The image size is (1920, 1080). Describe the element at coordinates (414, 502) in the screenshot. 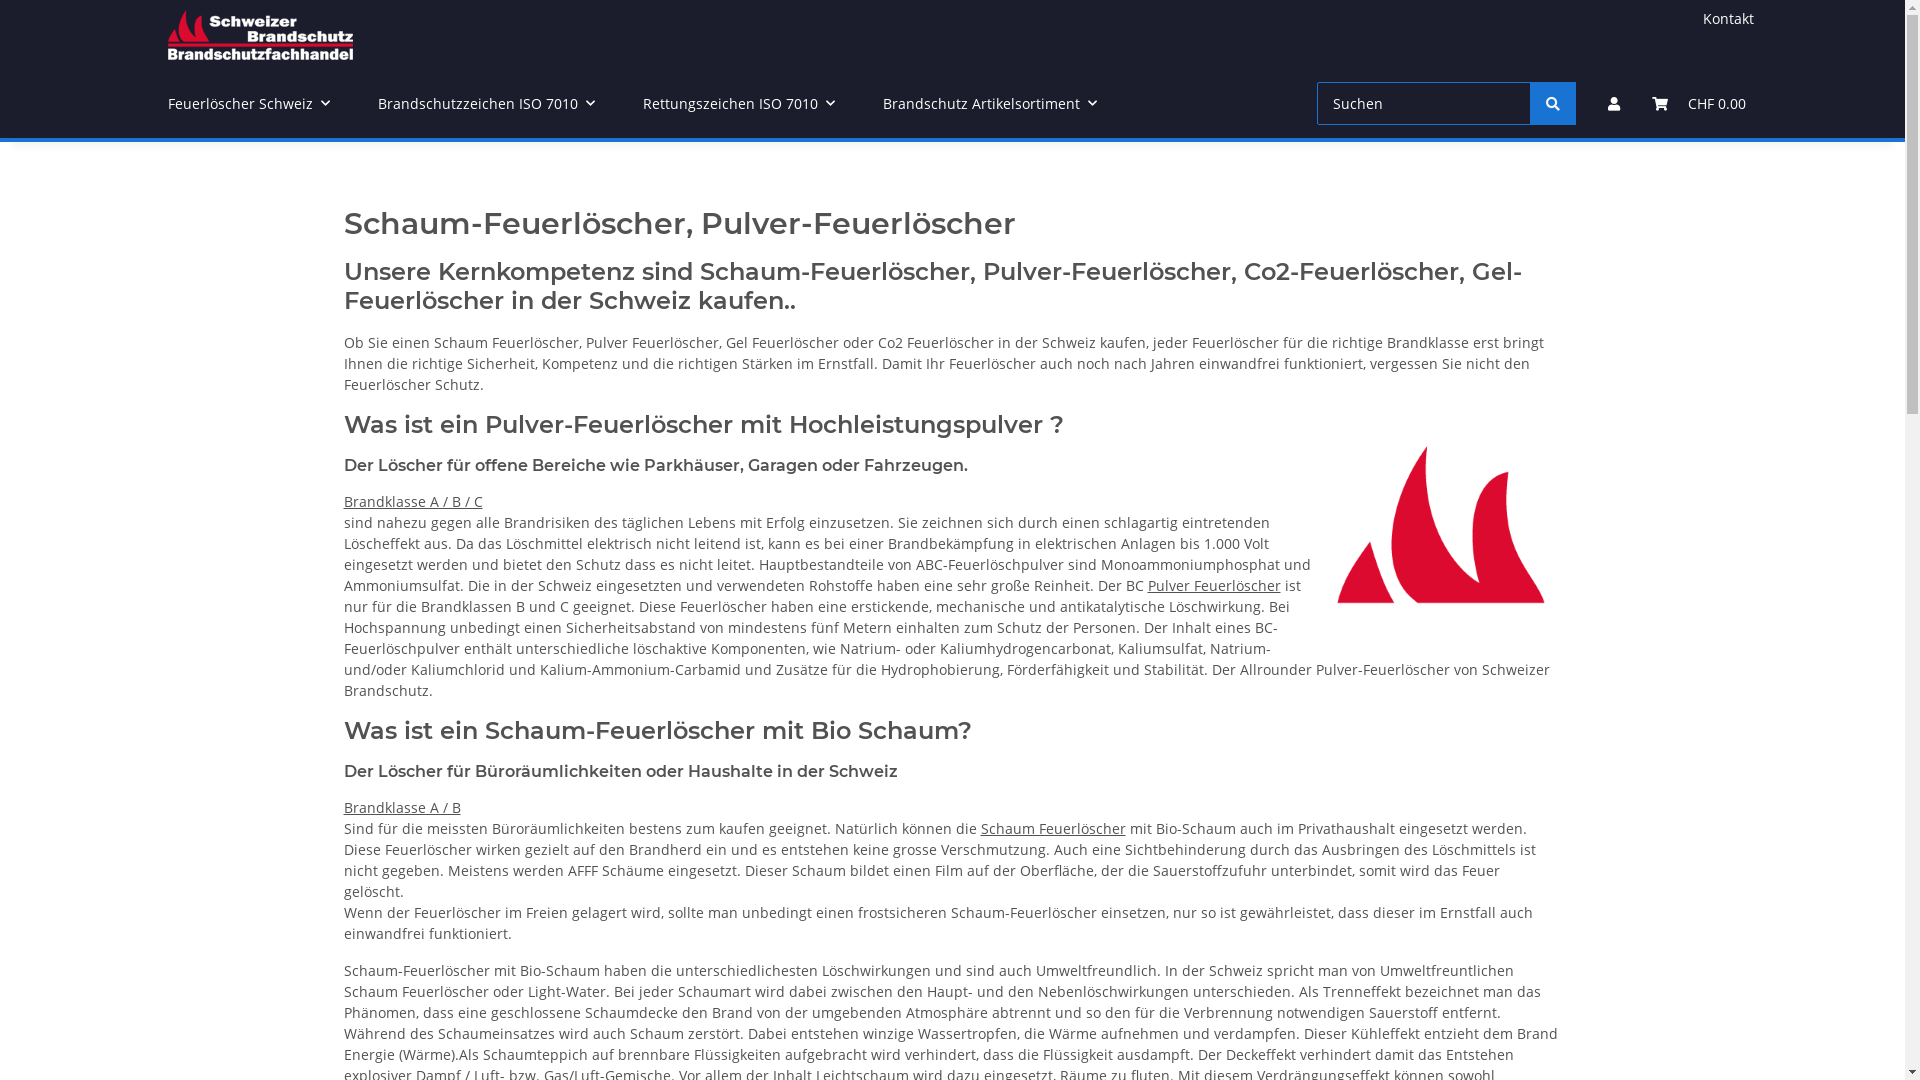

I see `Brandklasse A / B / C` at that location.